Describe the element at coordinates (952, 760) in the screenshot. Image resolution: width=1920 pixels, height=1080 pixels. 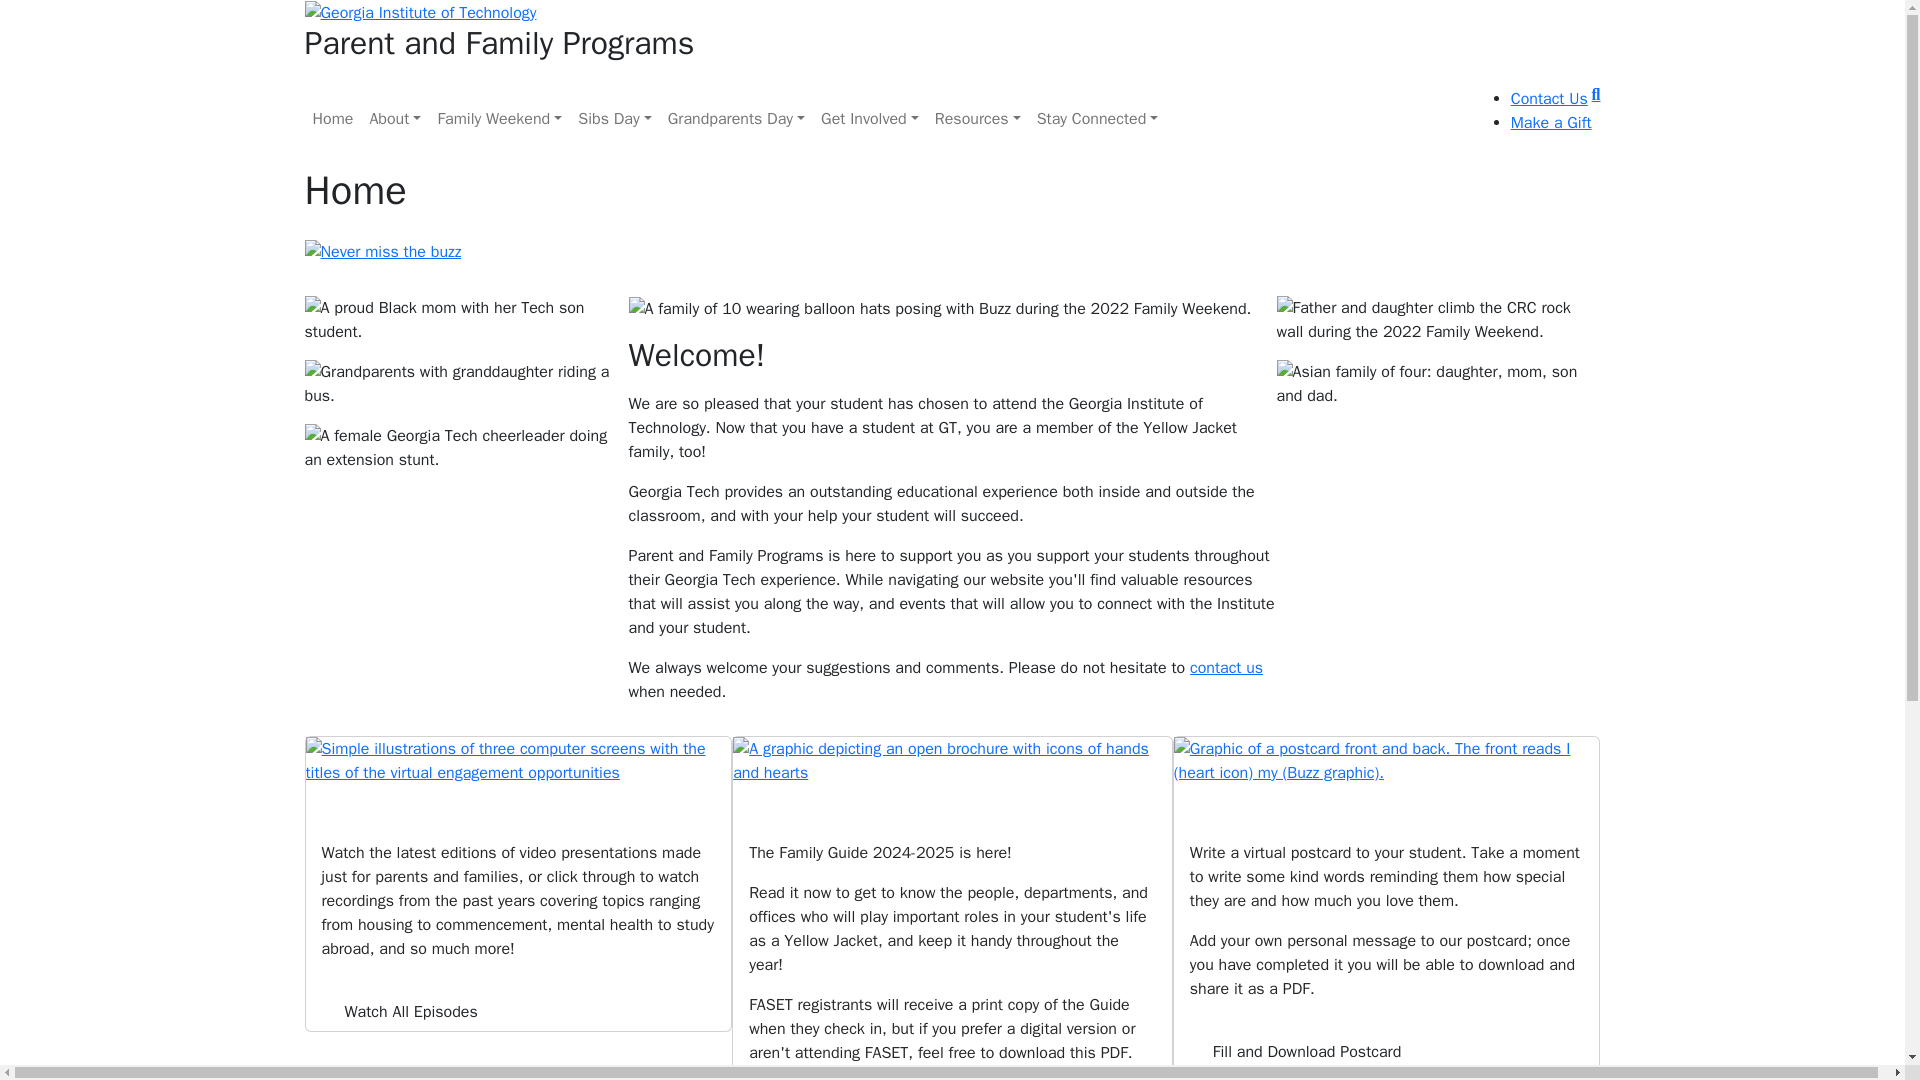
I see `Download the 2024-2025 Family Guide` at that location.